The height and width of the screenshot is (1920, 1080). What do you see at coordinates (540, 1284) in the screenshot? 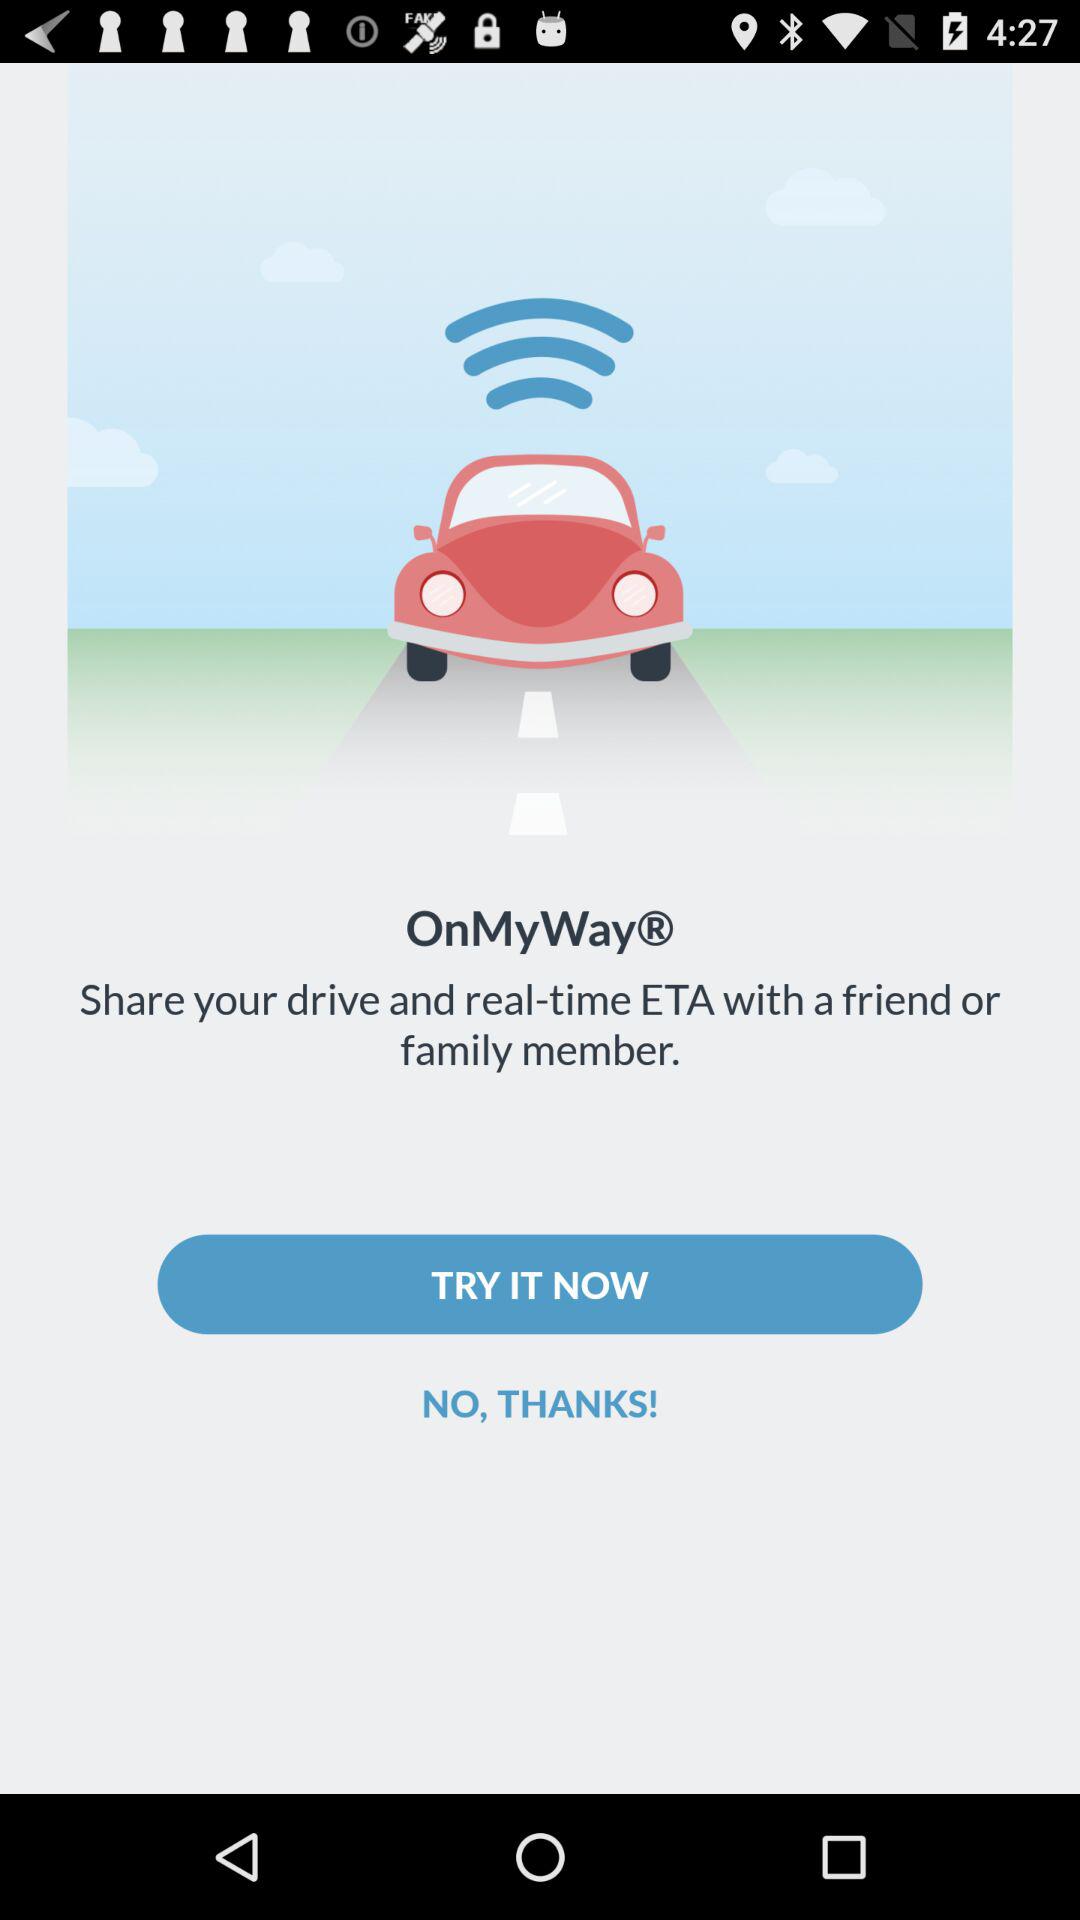
I see `launch item below the share your drive icon` at bounding box center [540, 1284].